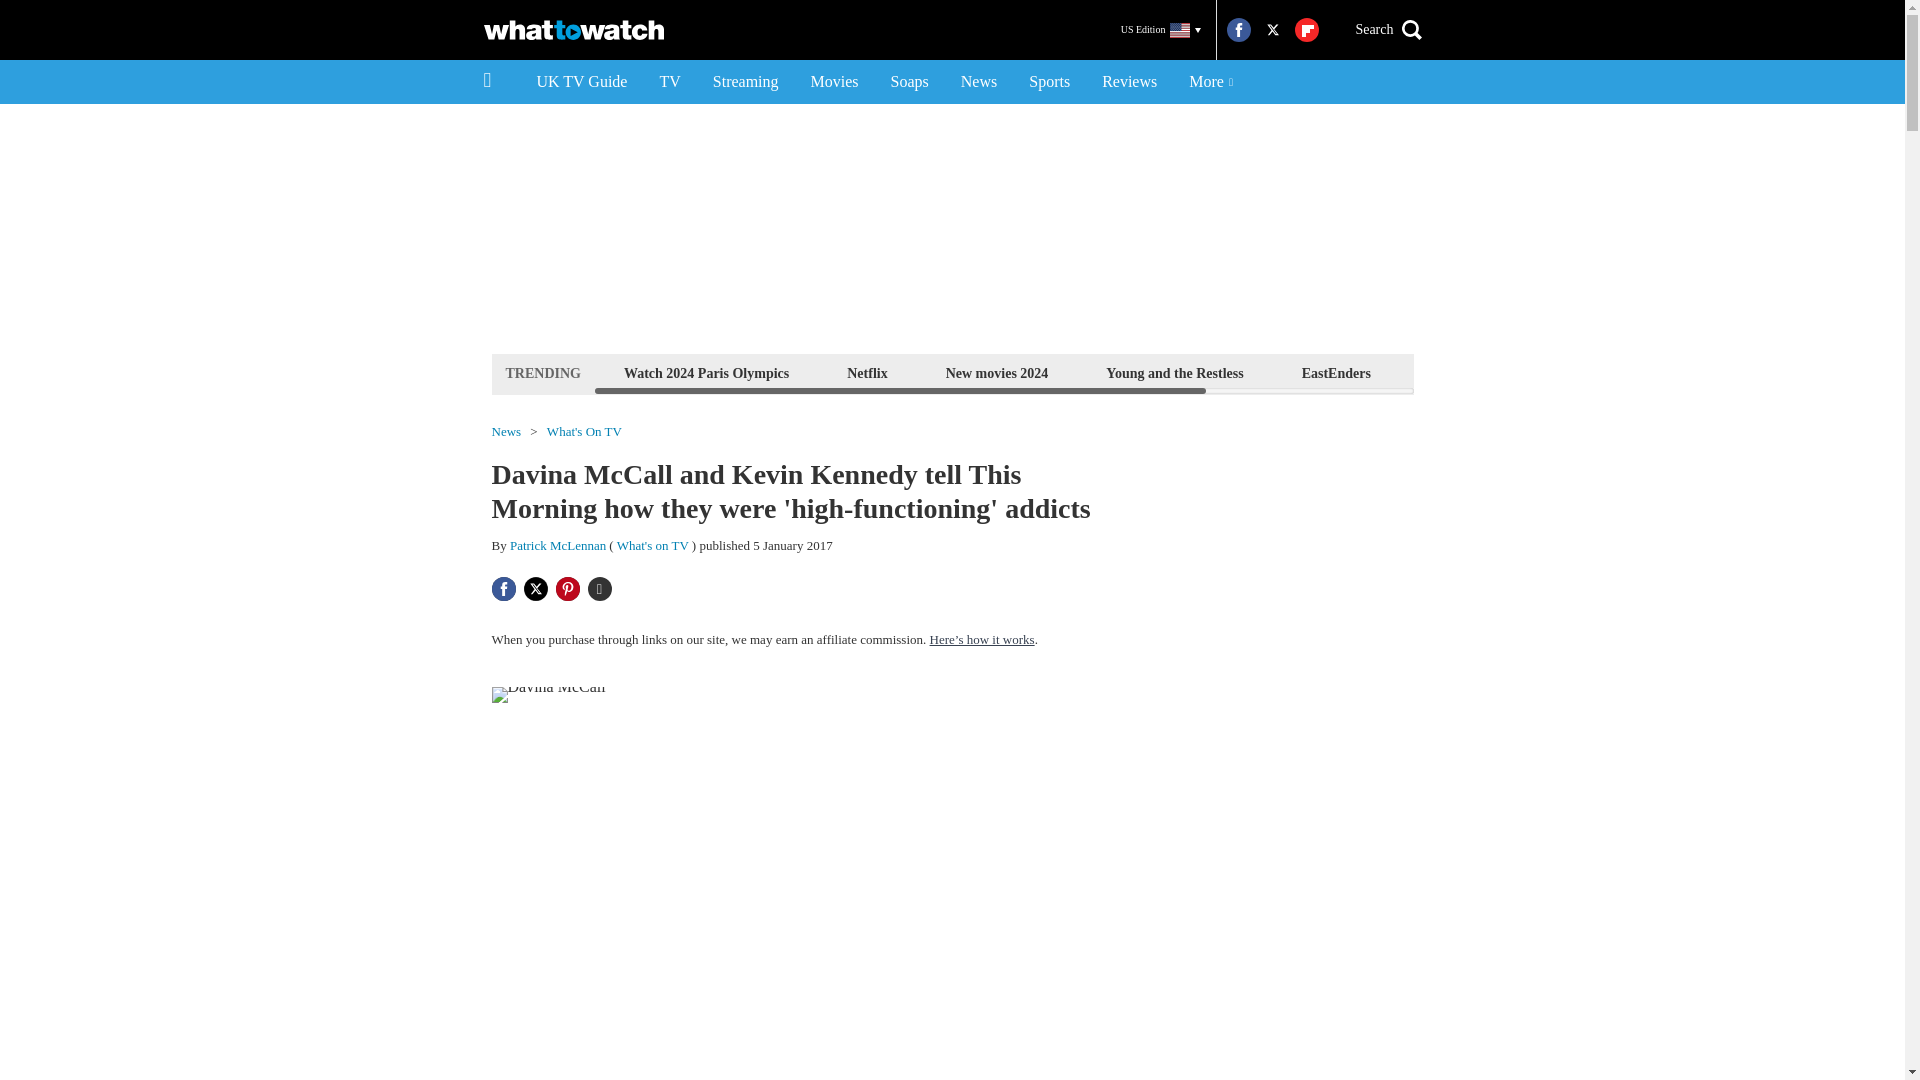 This screenshot has height=1080, width=1920. What do you see at coordinates (867, 372) in the screenshot?
I see `Netflix` at bounding box center [867, 372].